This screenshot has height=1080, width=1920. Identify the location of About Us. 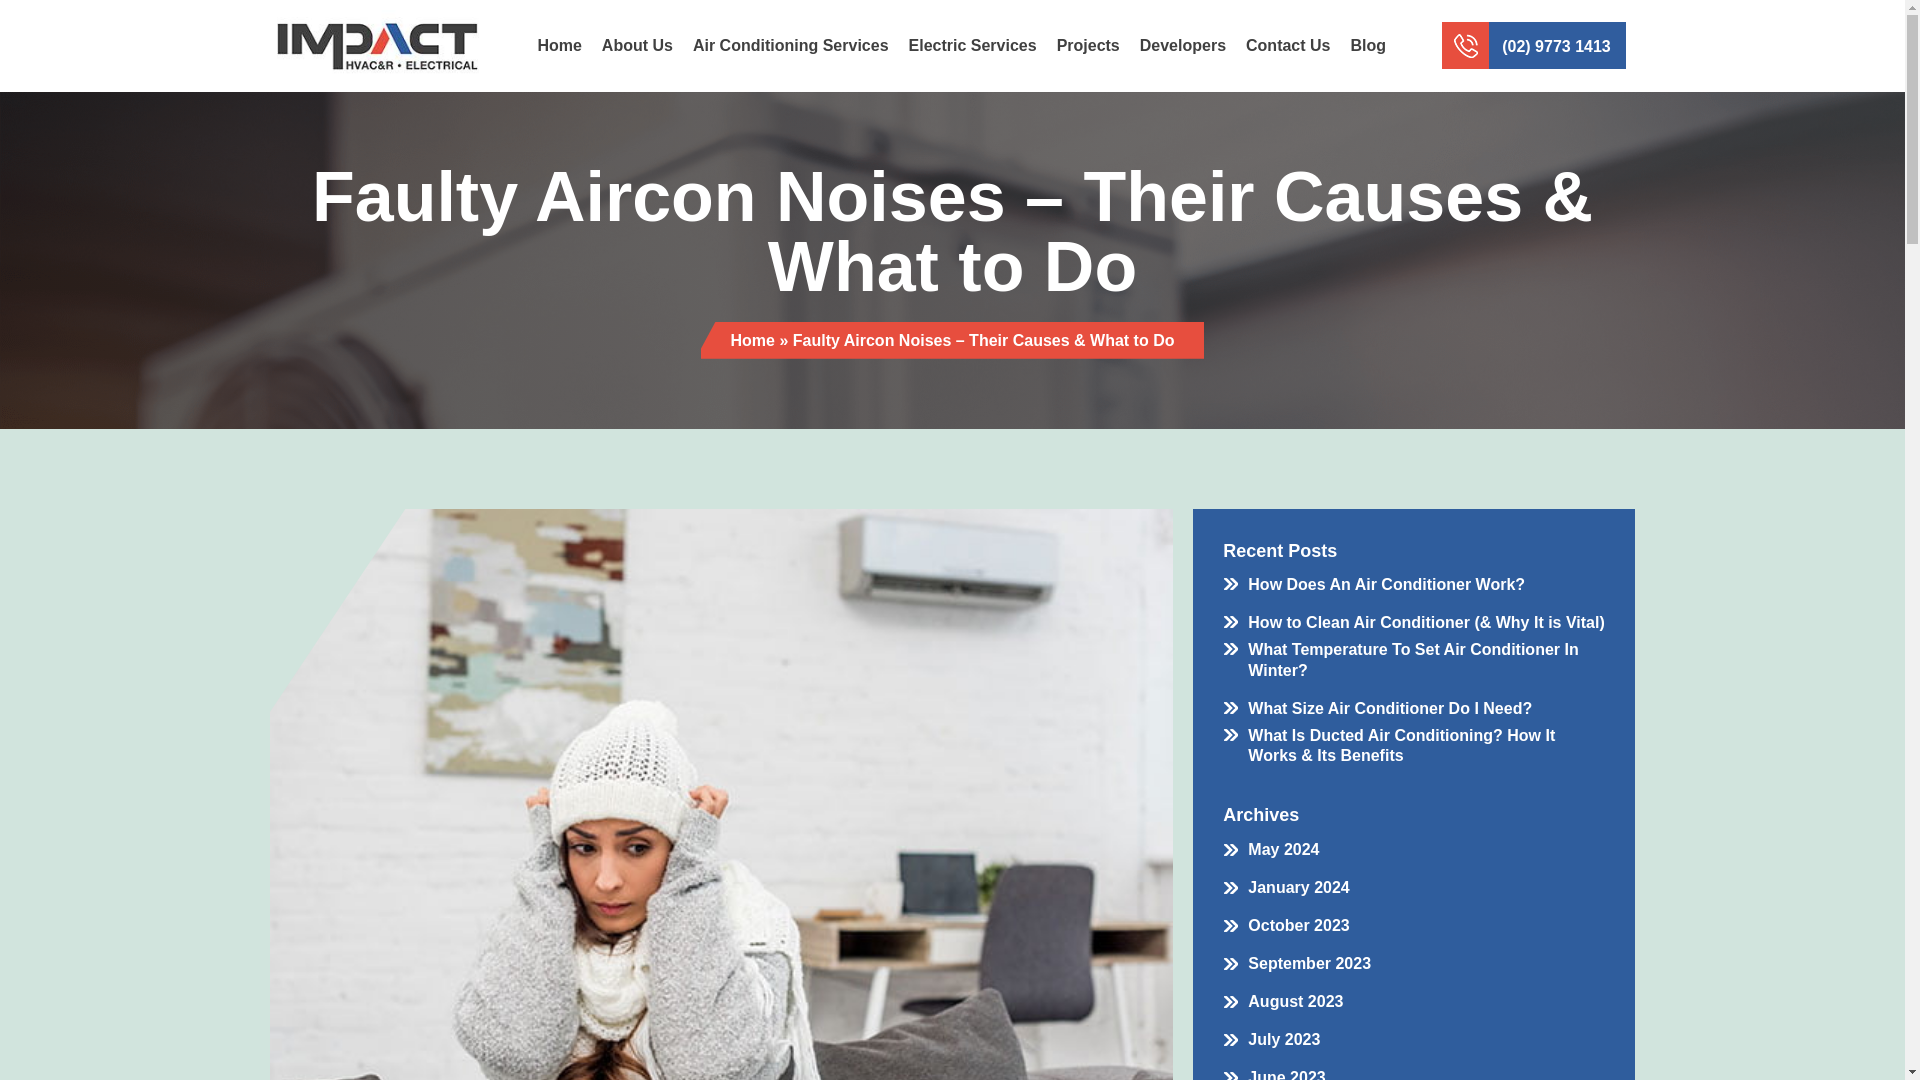
(637, 45).